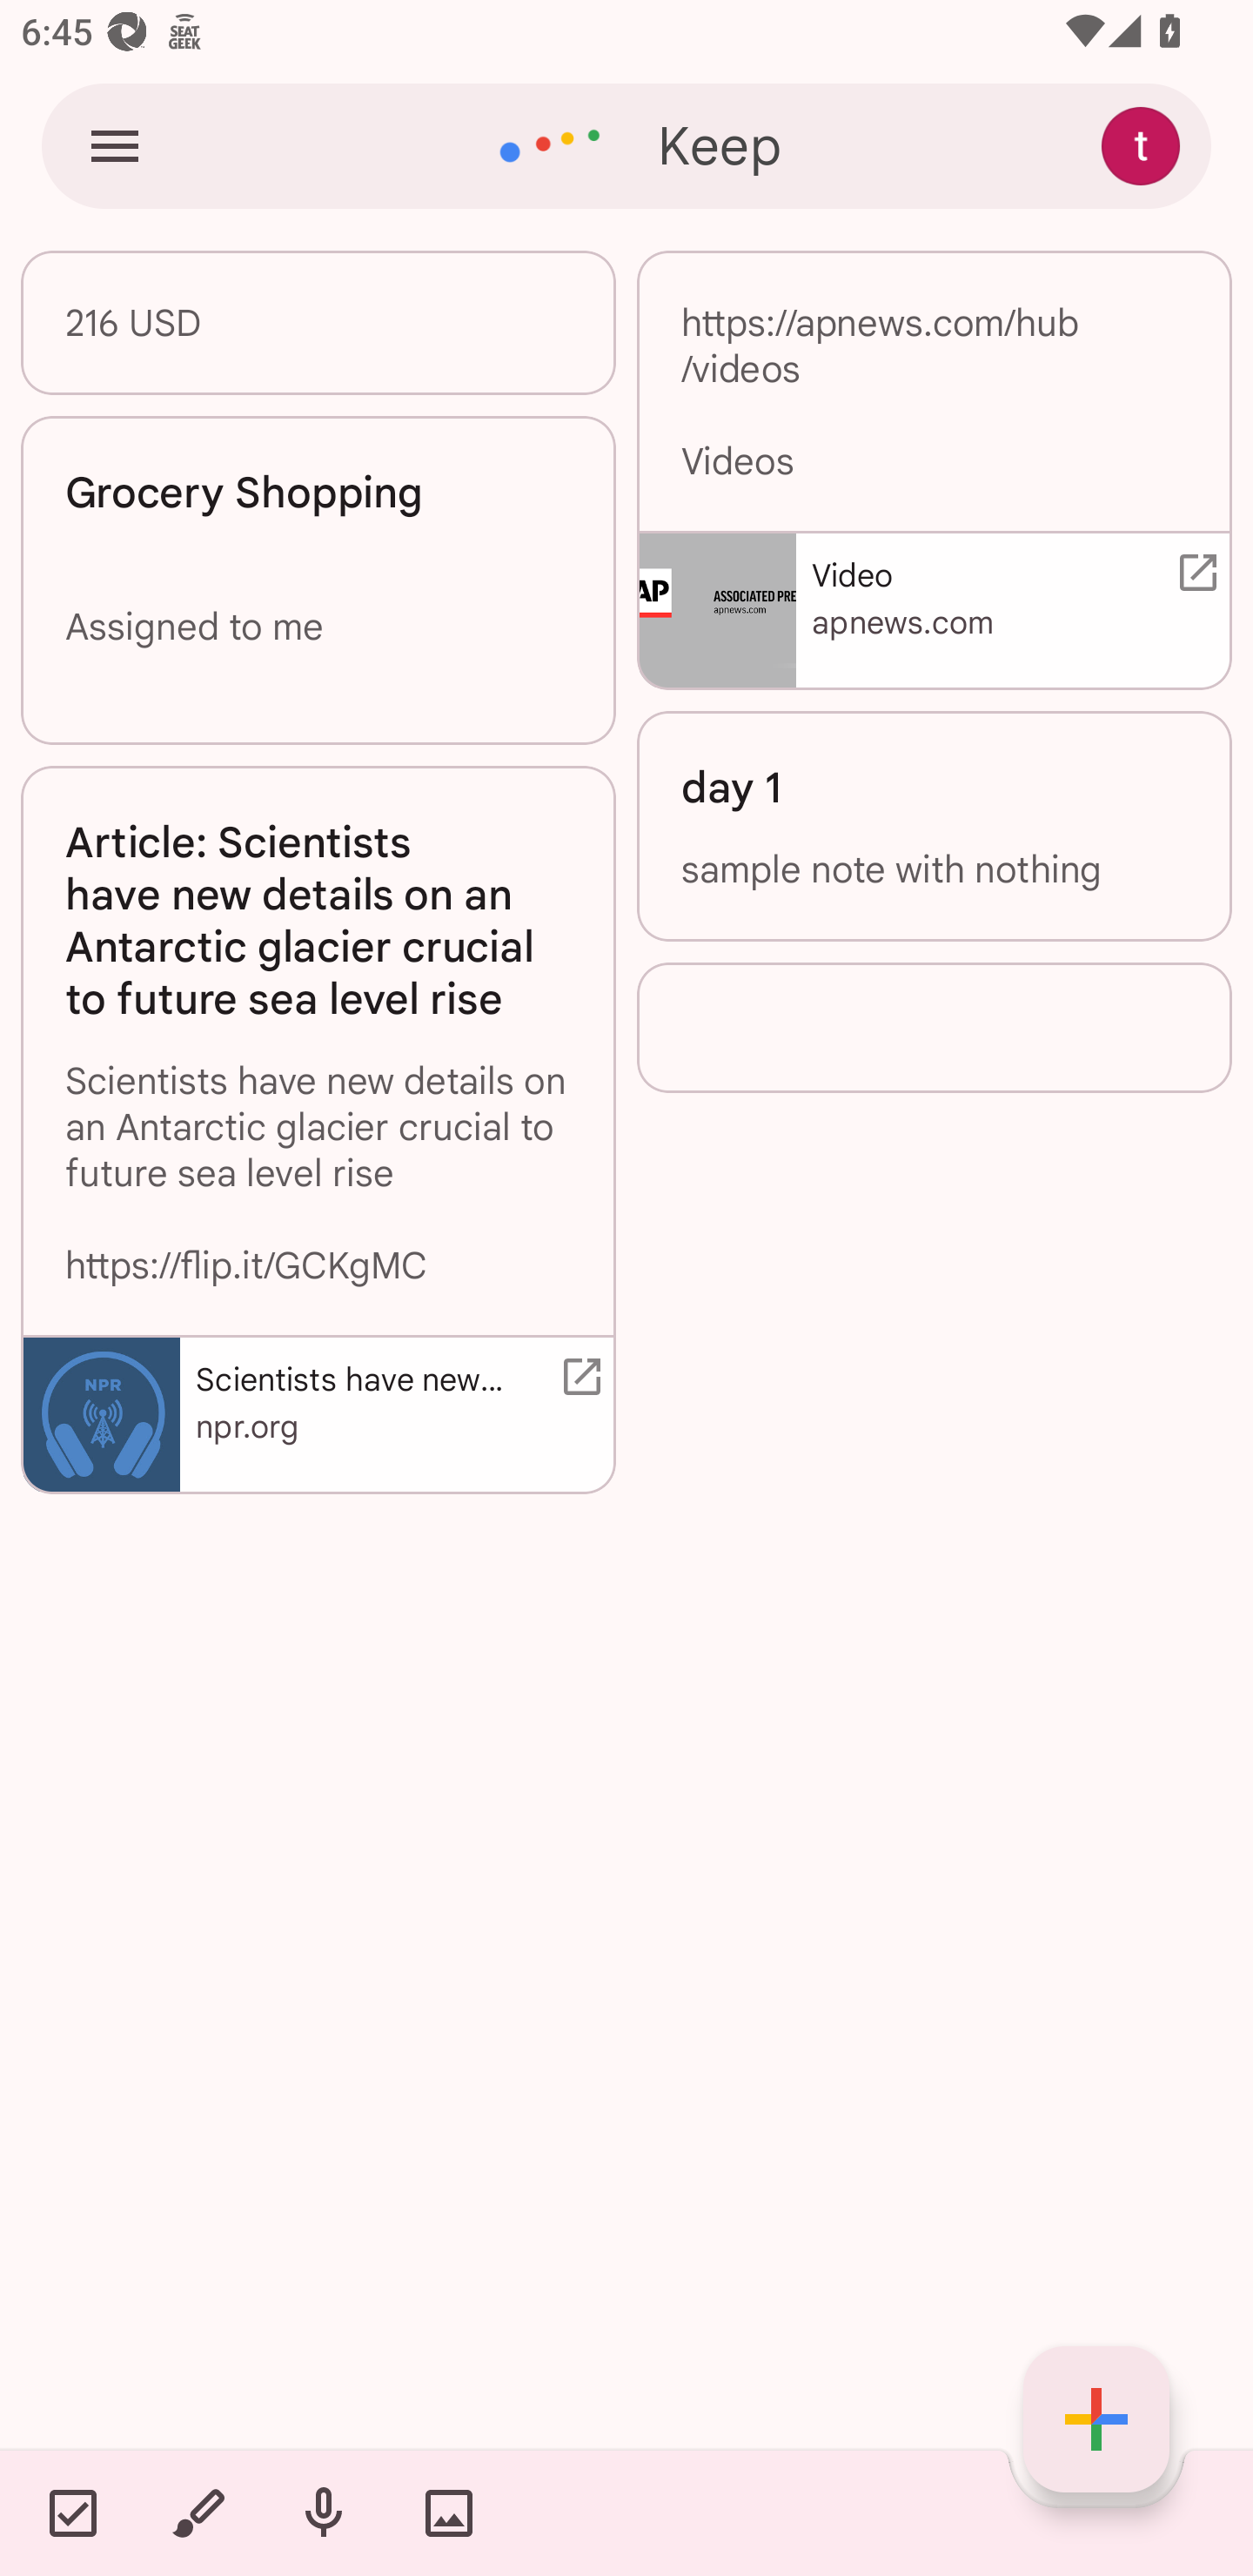 Image resolution: width=1253 pixels, height=2576 pixels. Describe the element at coordinates (448, 2512) in the screenshot. I see `New photo note` at that location.